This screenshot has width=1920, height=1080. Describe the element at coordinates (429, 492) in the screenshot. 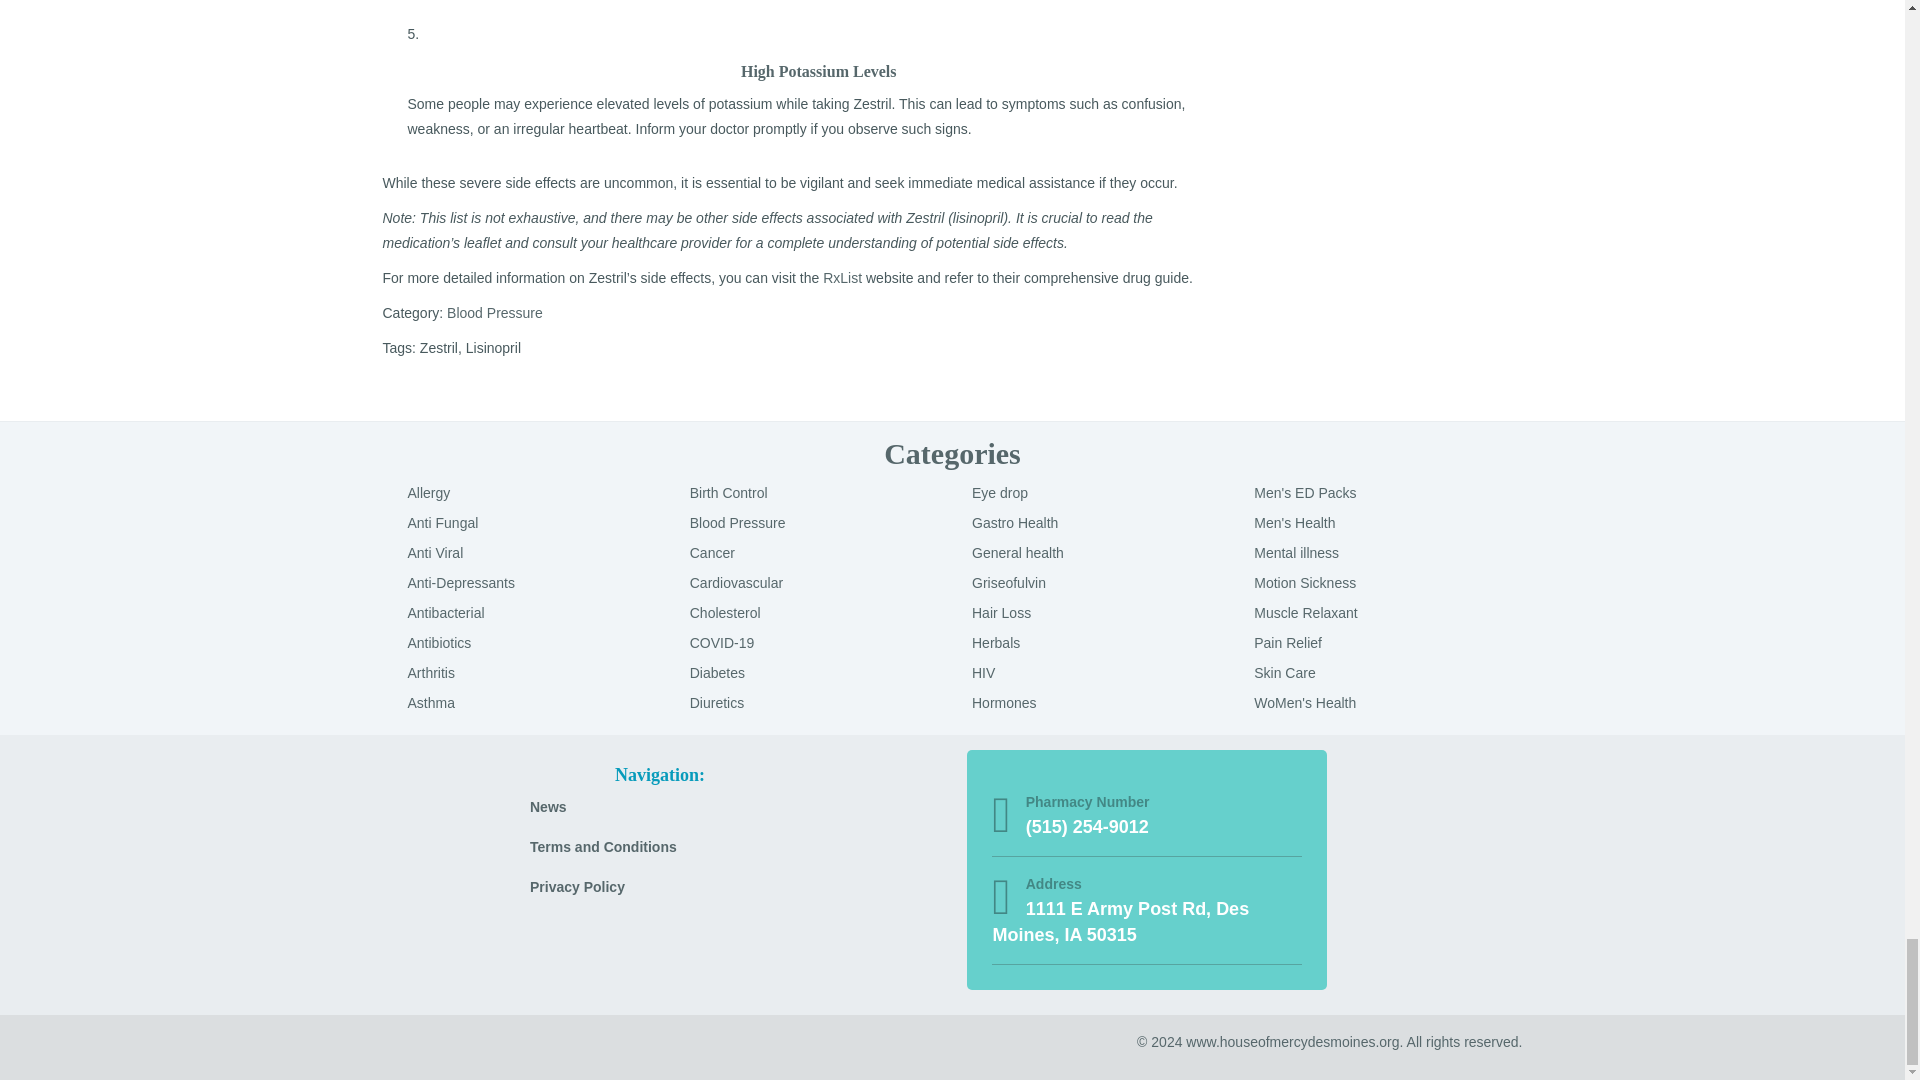

I see `Allergy` at that location.